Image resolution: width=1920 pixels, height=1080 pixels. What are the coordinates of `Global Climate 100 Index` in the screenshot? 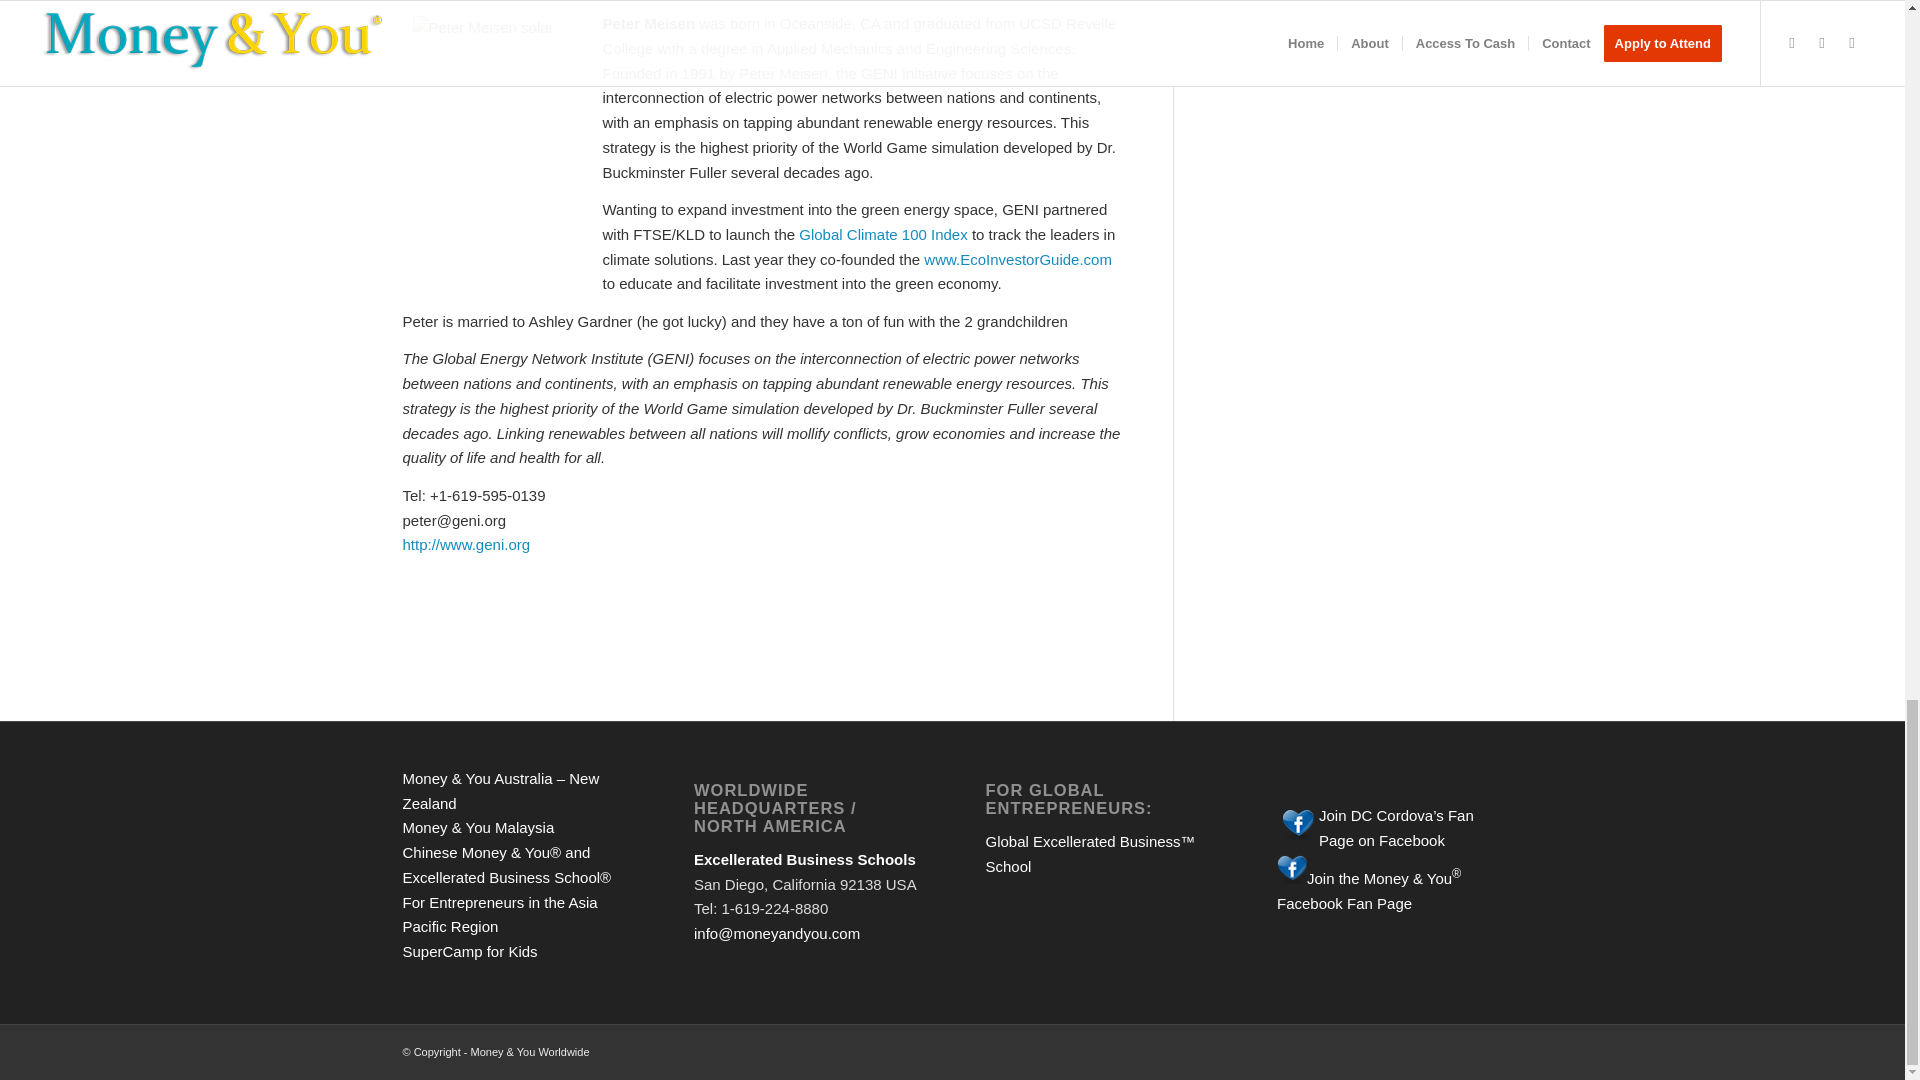 It's located at (884, 234).